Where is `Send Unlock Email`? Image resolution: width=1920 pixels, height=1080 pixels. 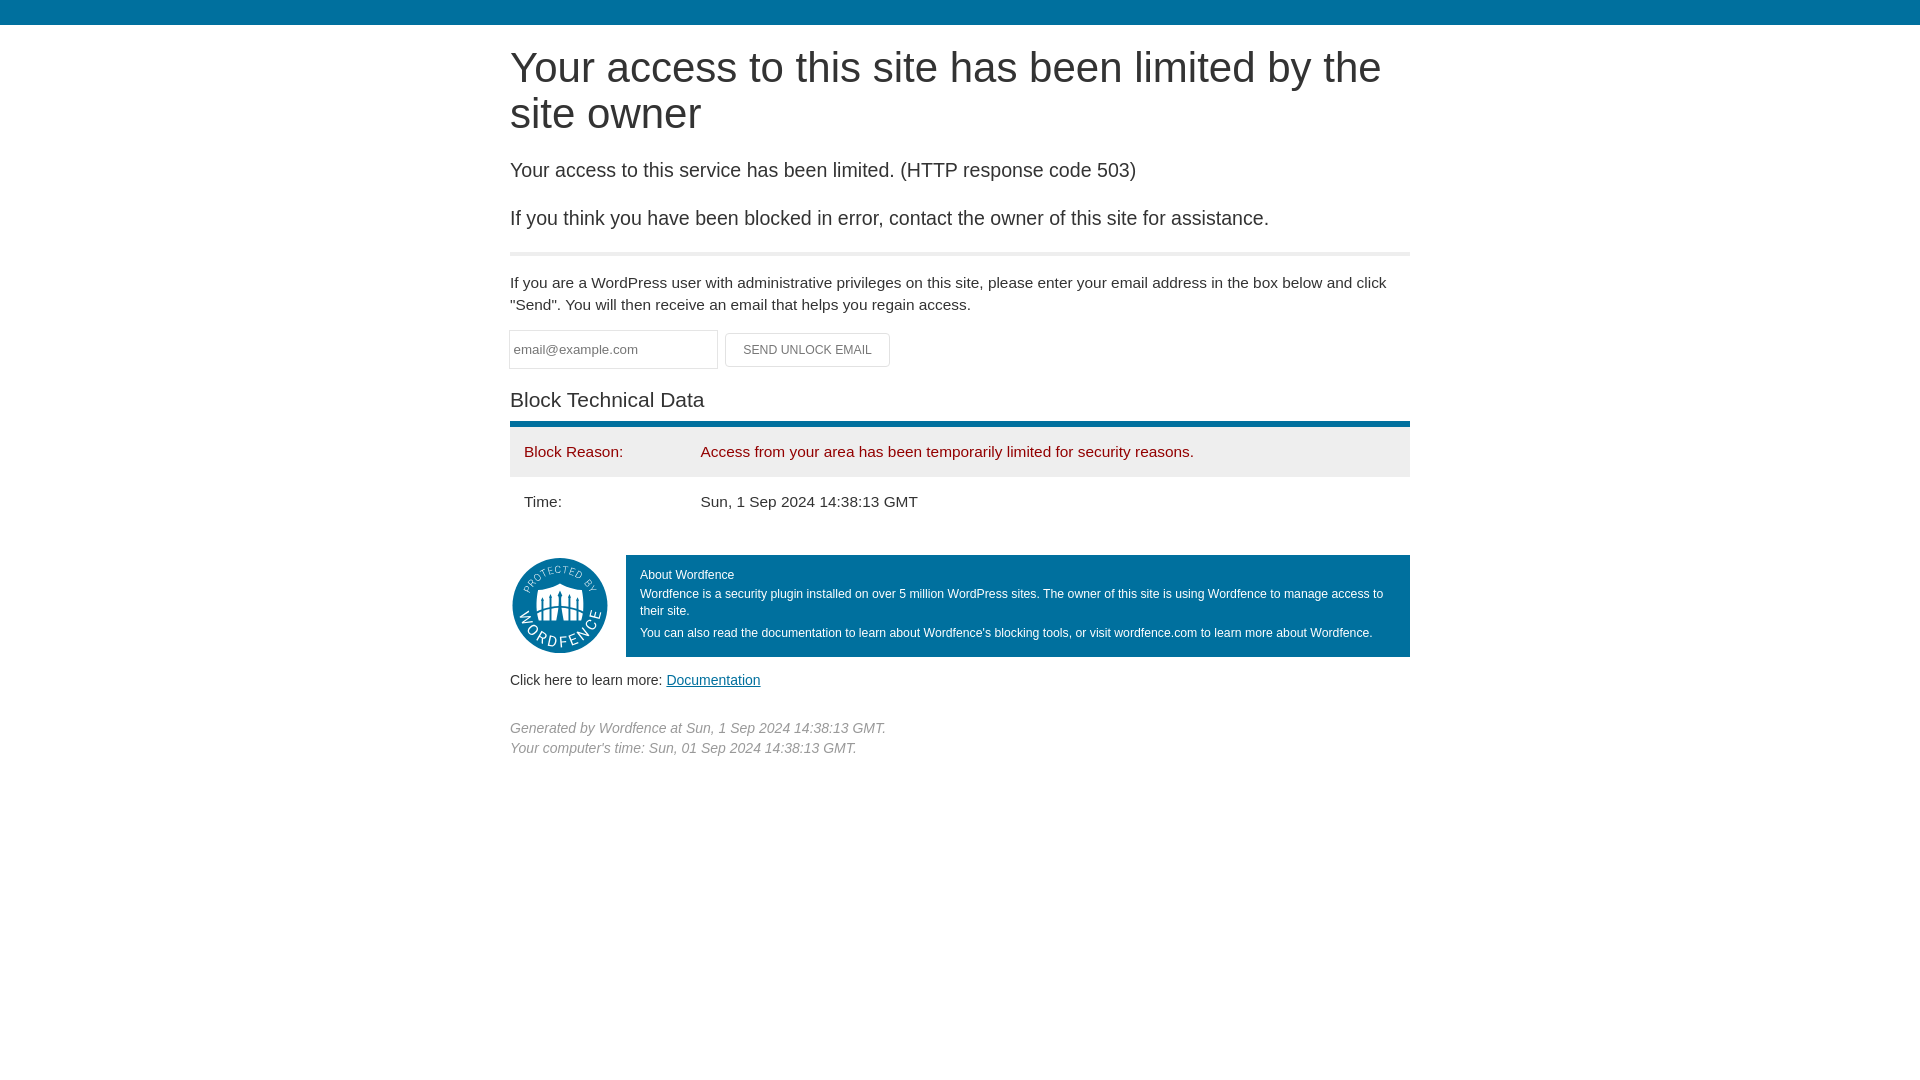 Send Unlock Email is located at coordinates (808, 350).